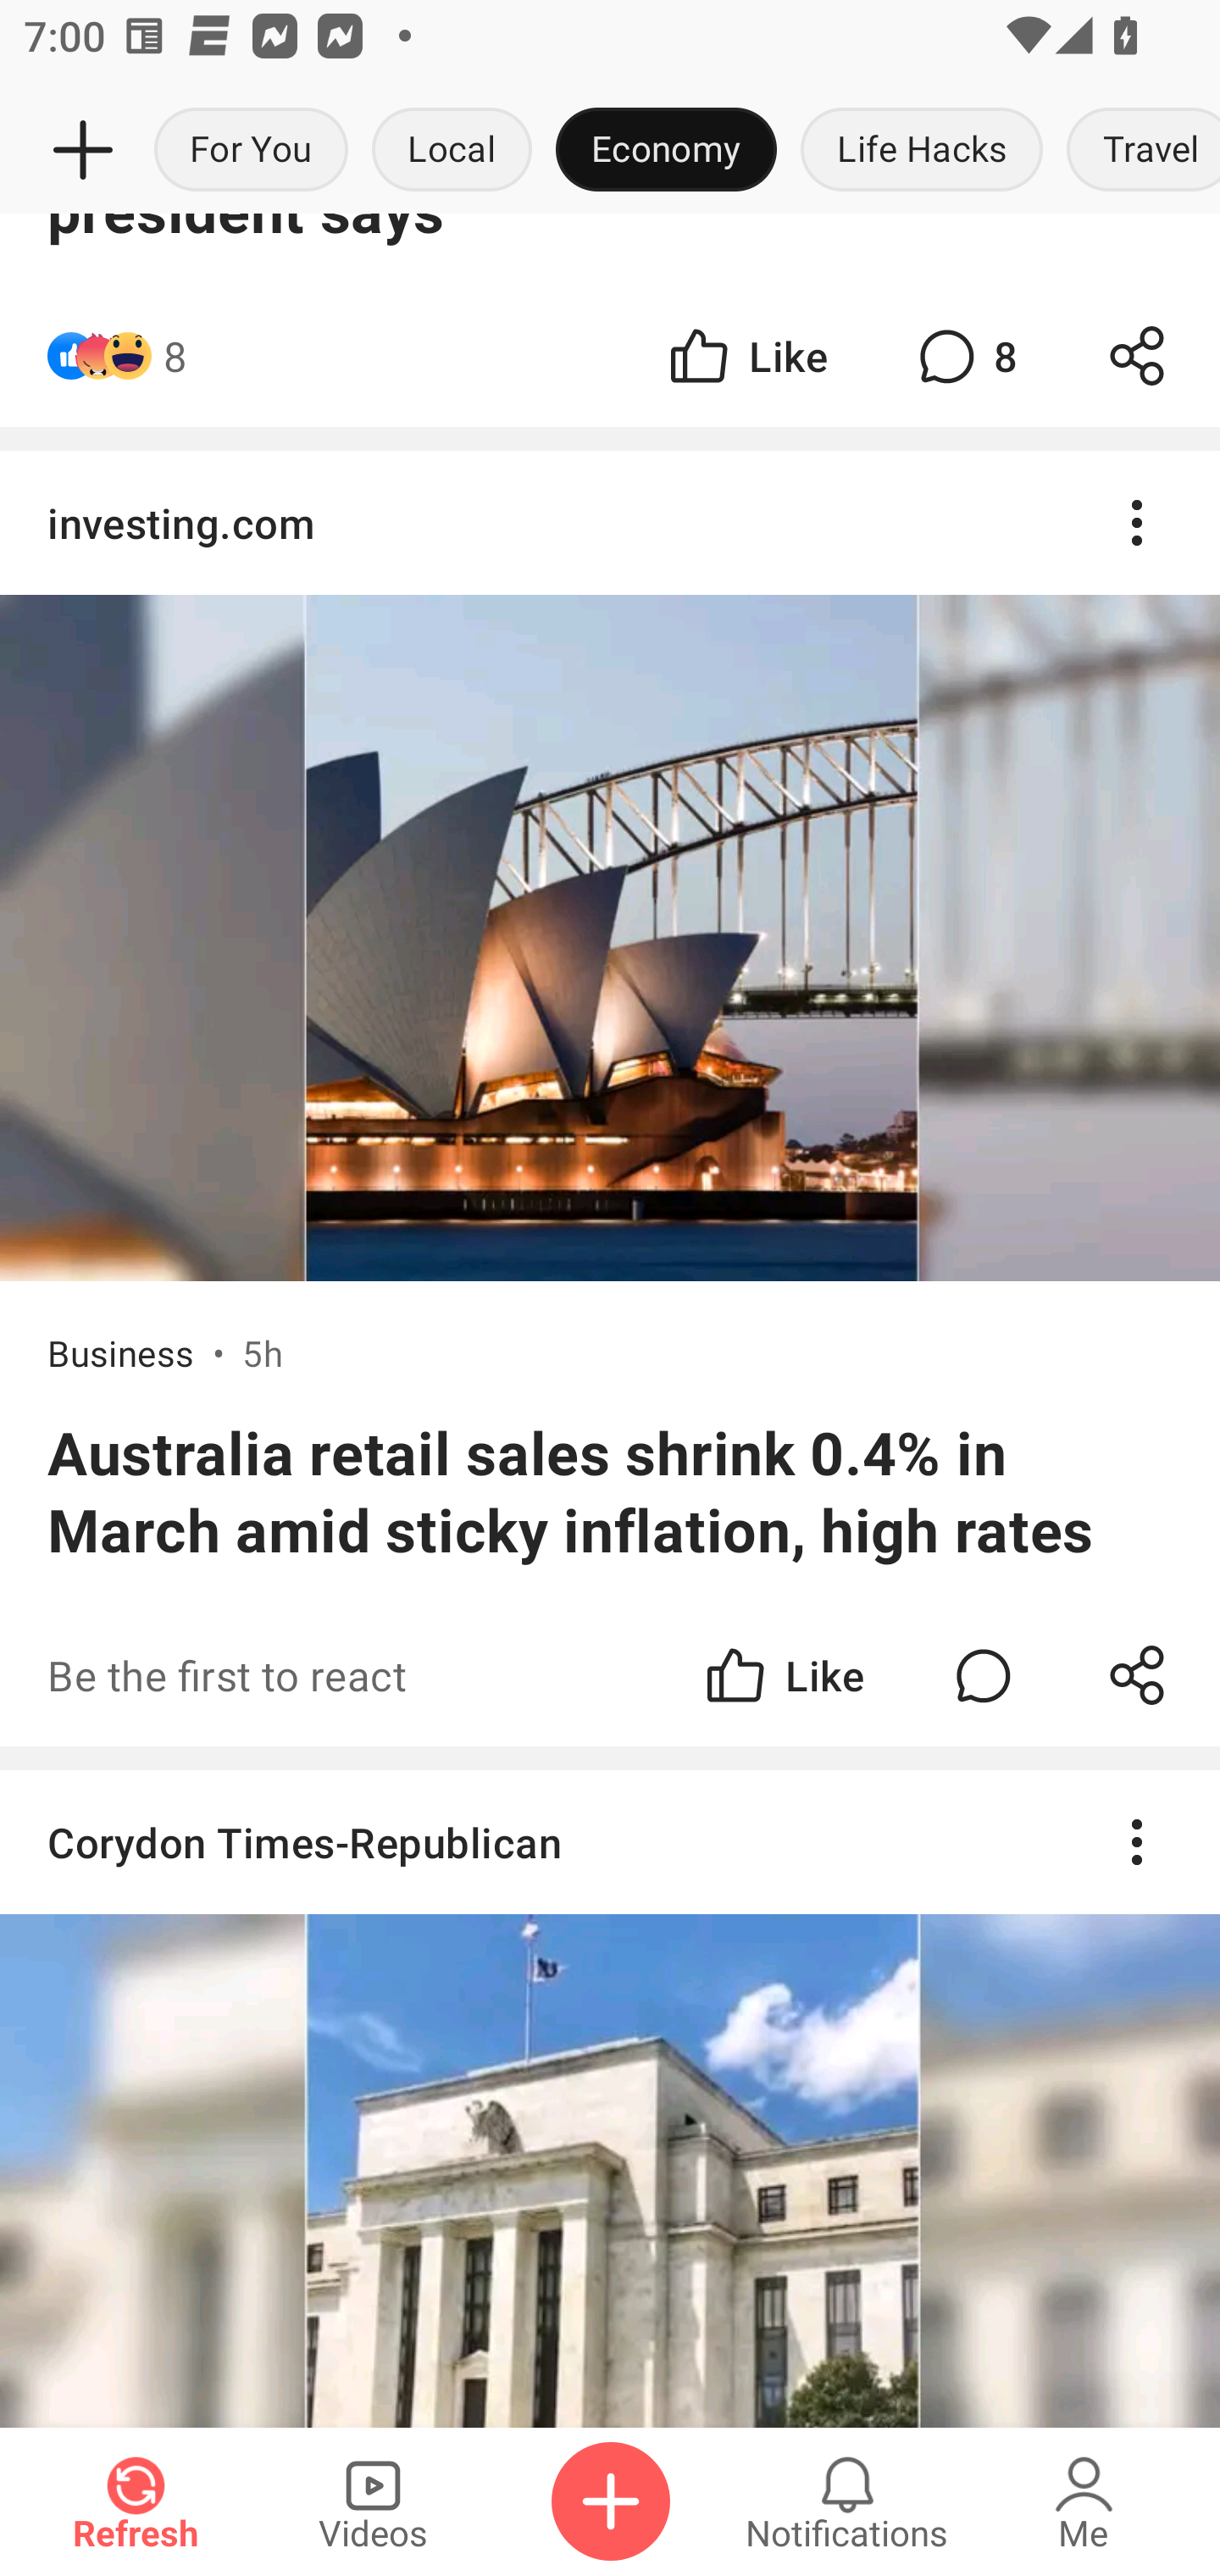 This screenshot has width=1220, height=2576. I want to click on Notifications, so click(847, 2501).